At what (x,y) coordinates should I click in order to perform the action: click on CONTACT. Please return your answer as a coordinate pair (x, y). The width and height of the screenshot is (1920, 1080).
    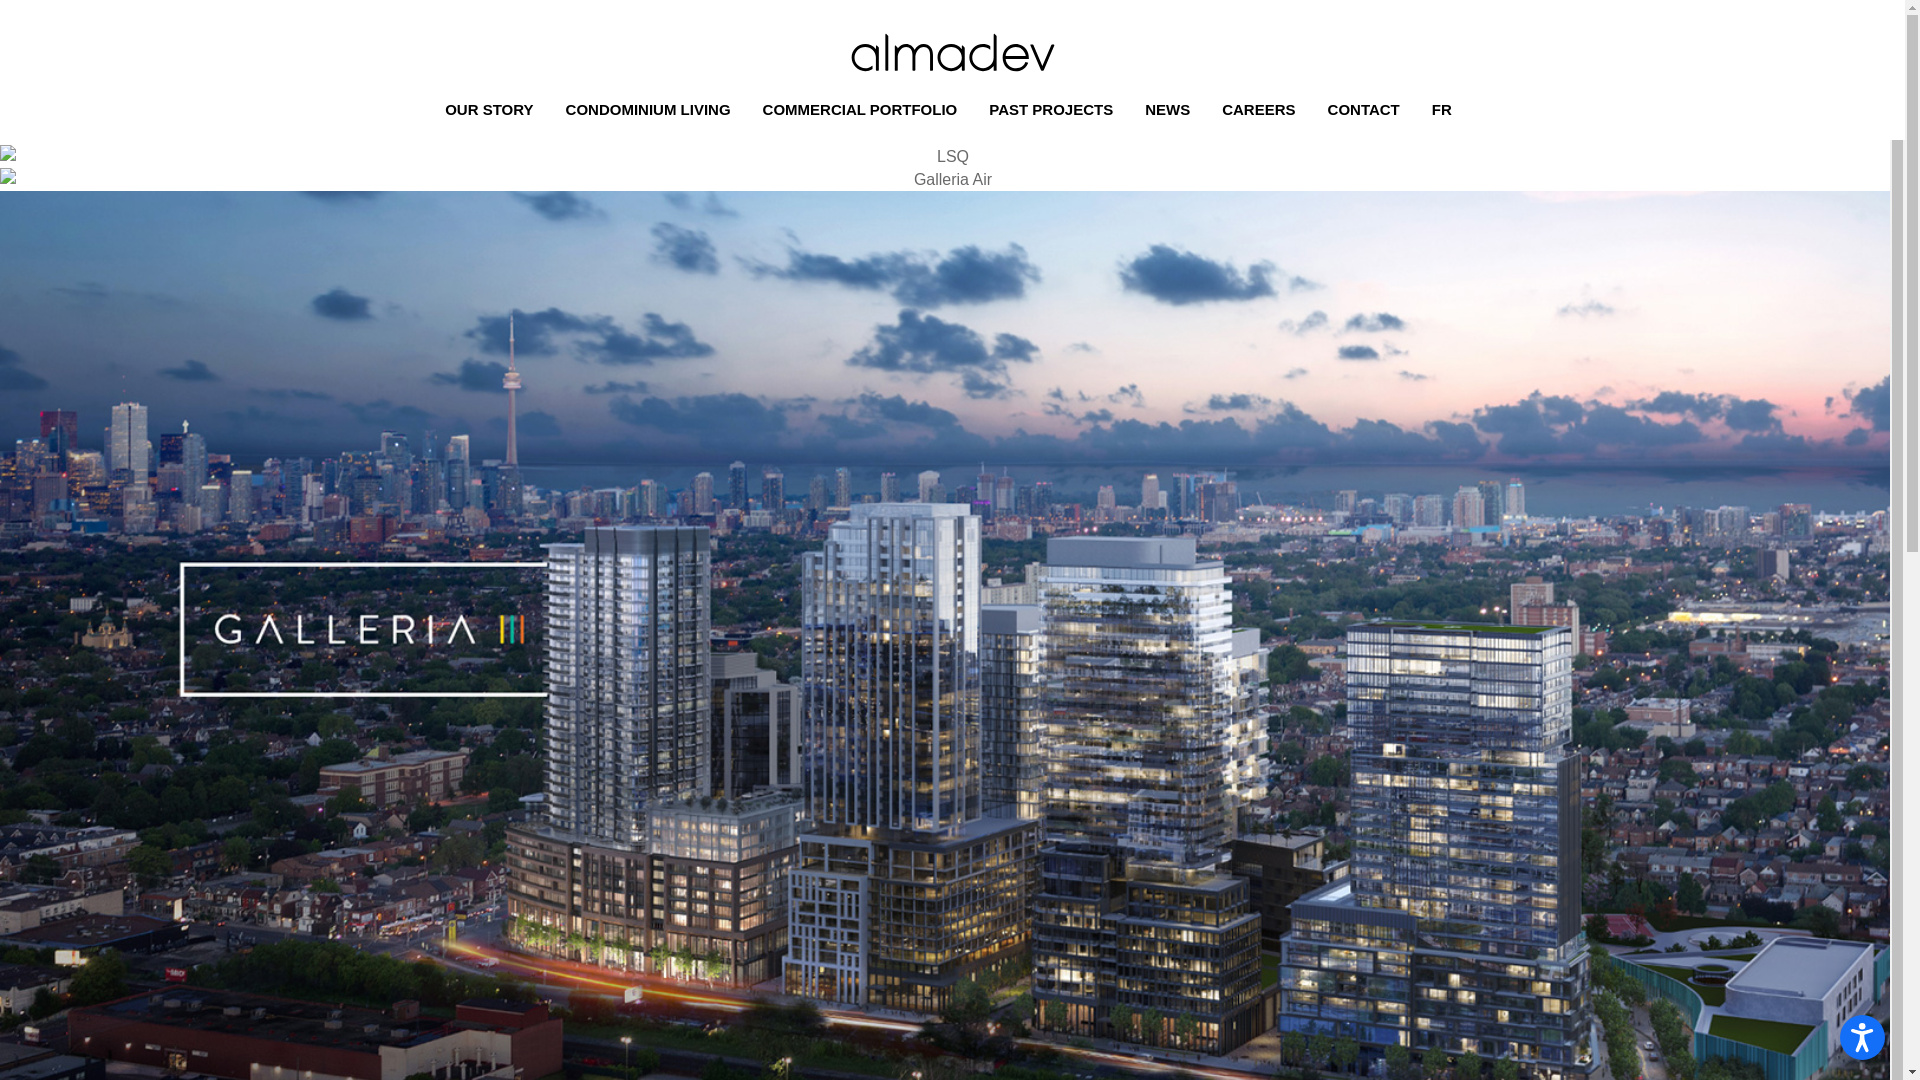
    Looking at the image, I should click on (1368, 110).